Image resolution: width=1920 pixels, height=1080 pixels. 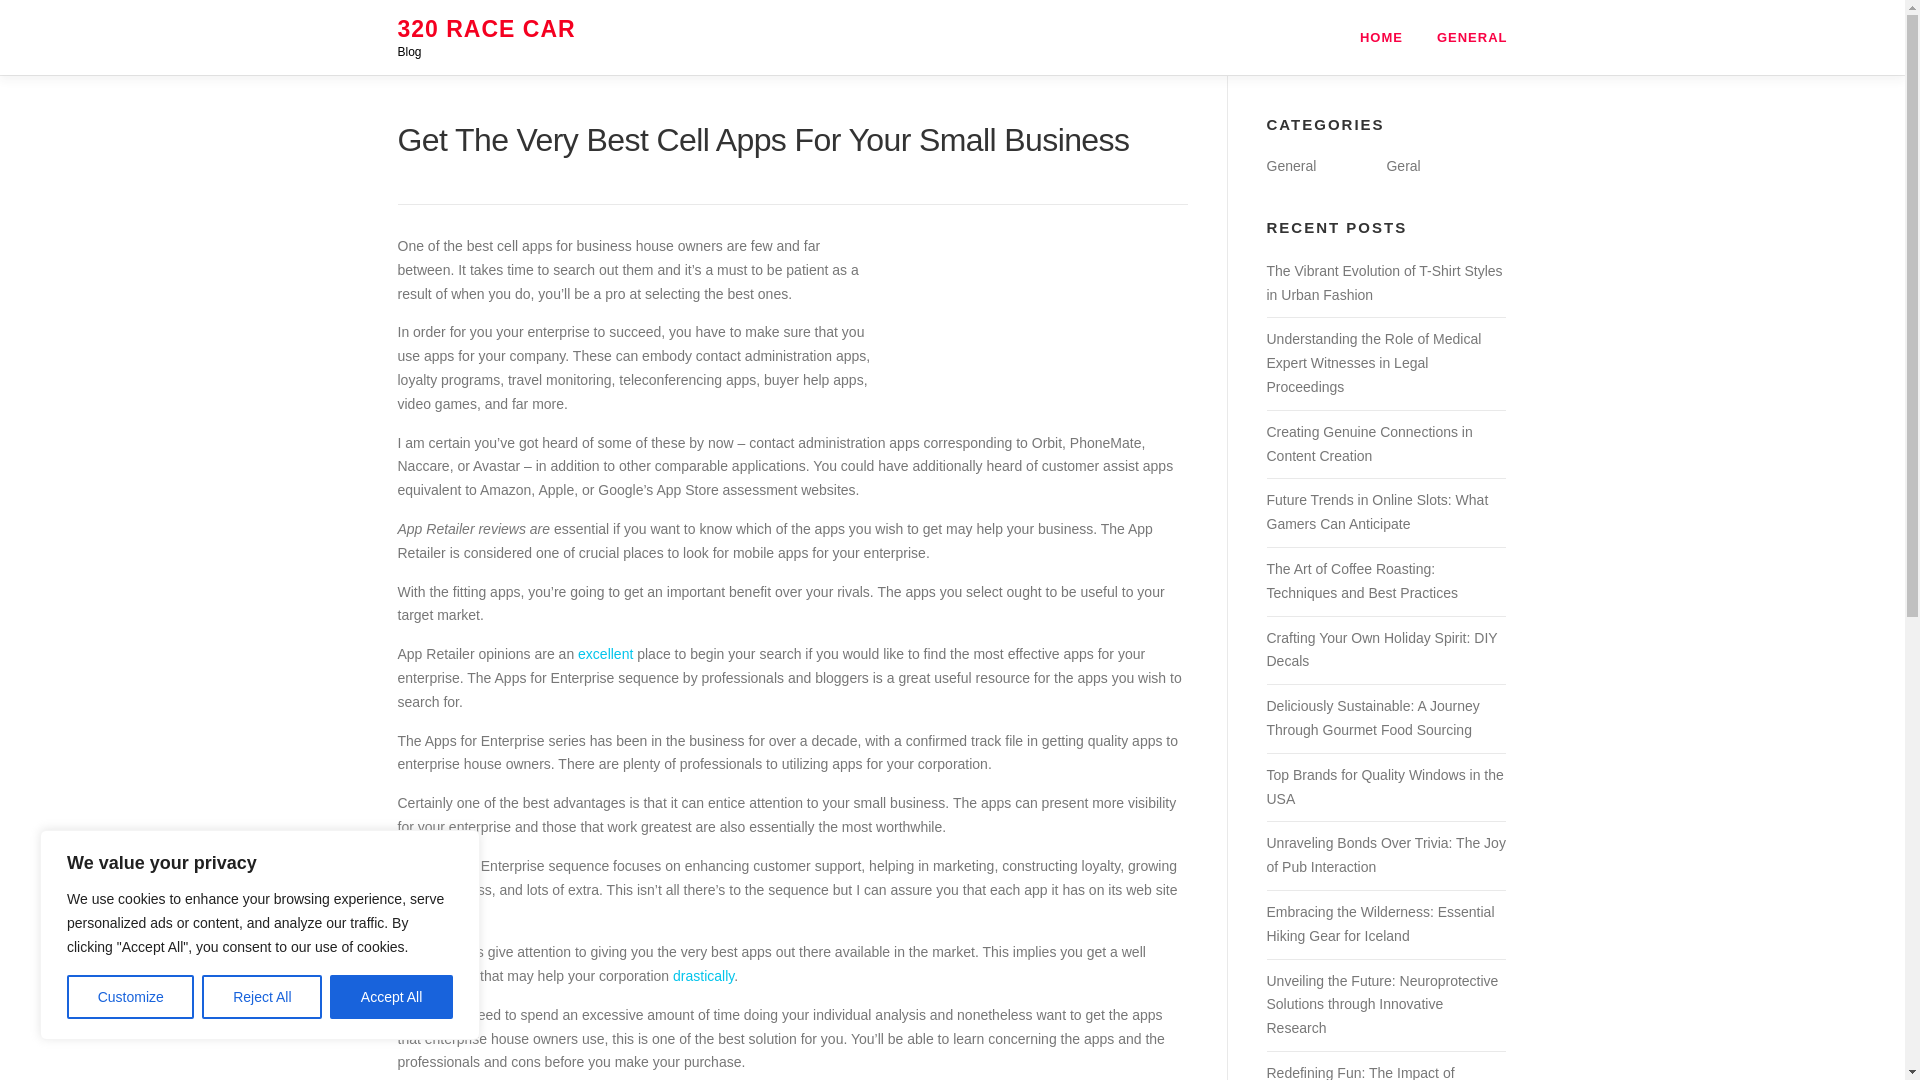 What do you see at coordinates (1368, 444) in the screenshot?
I see `Creating Genuine Connections in Content Creation` at bounding box center [1368, 444].